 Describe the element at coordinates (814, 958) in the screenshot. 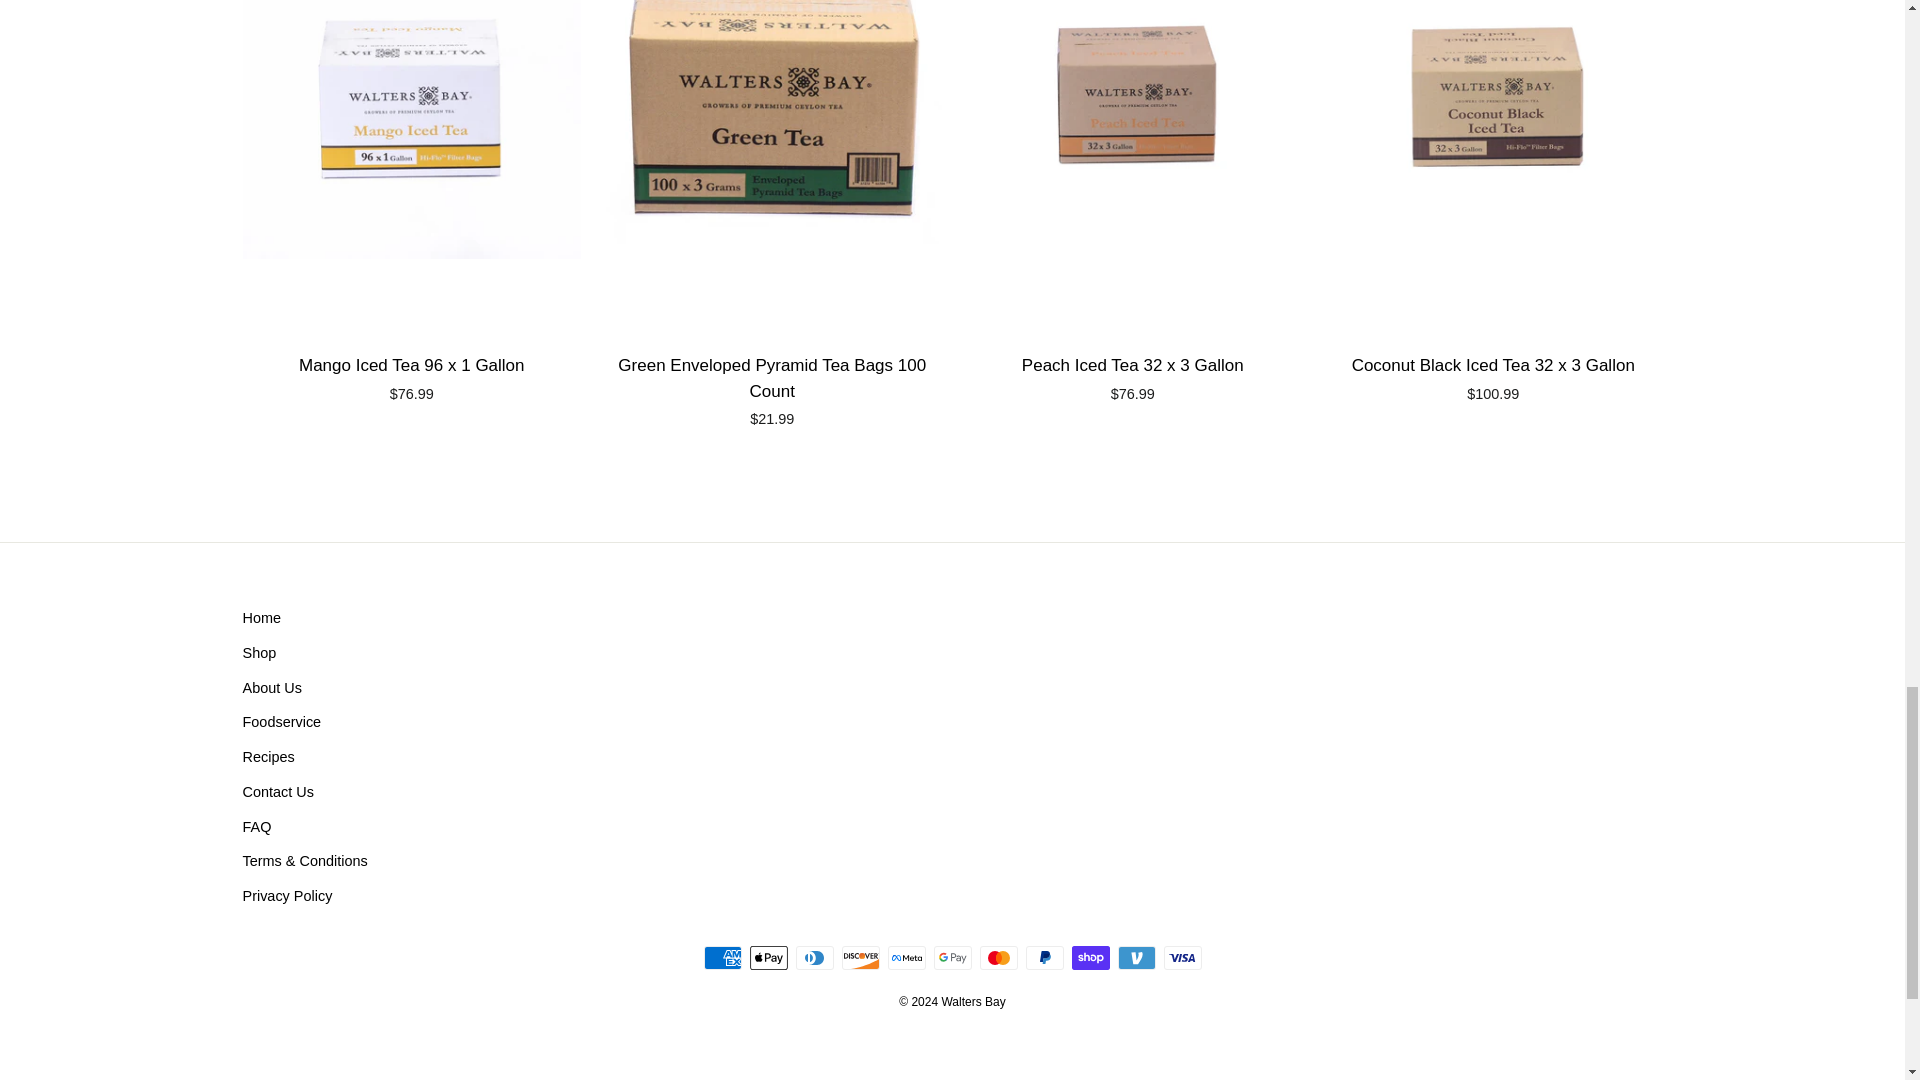

I see `Diners Club` at that location.